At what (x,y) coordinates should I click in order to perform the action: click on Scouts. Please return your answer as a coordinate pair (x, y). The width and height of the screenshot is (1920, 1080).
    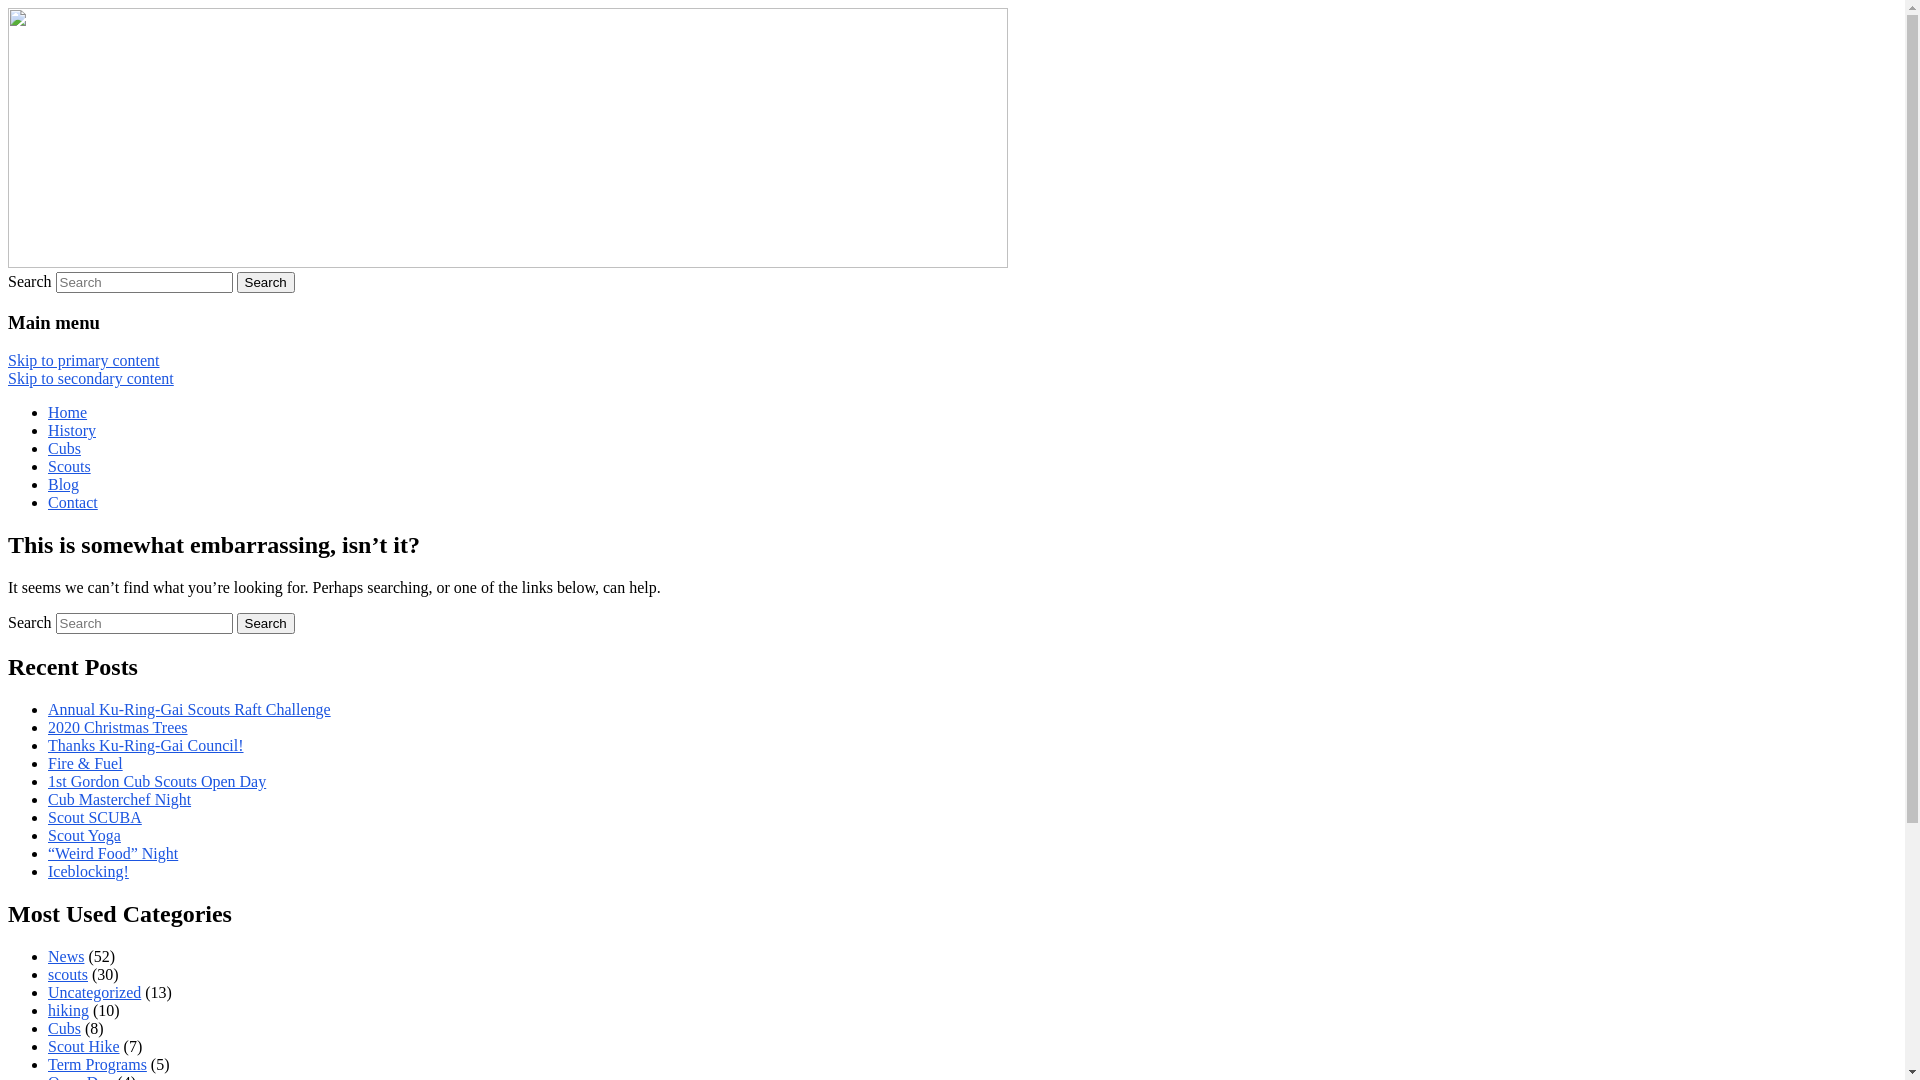
    Looking at the image, I should click on (70, 466).